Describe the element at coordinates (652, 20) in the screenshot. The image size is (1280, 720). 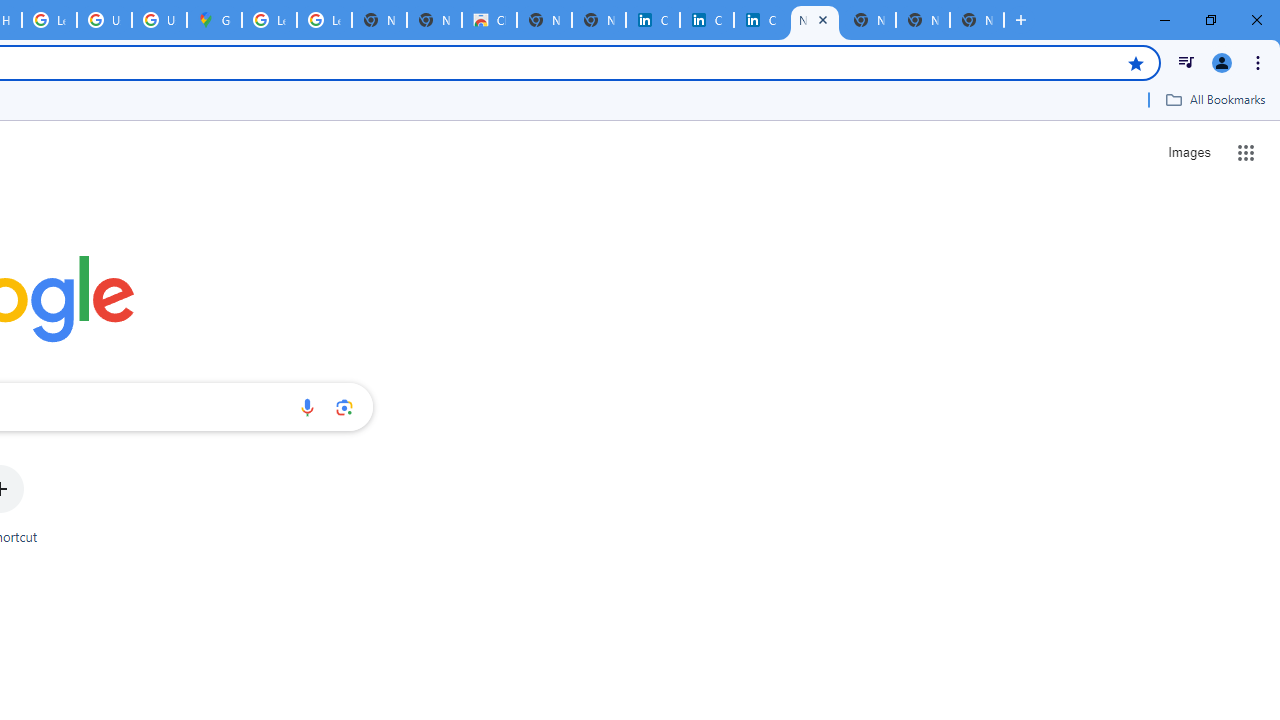
I see `Cookie Policy | LinkedIn` at that location.